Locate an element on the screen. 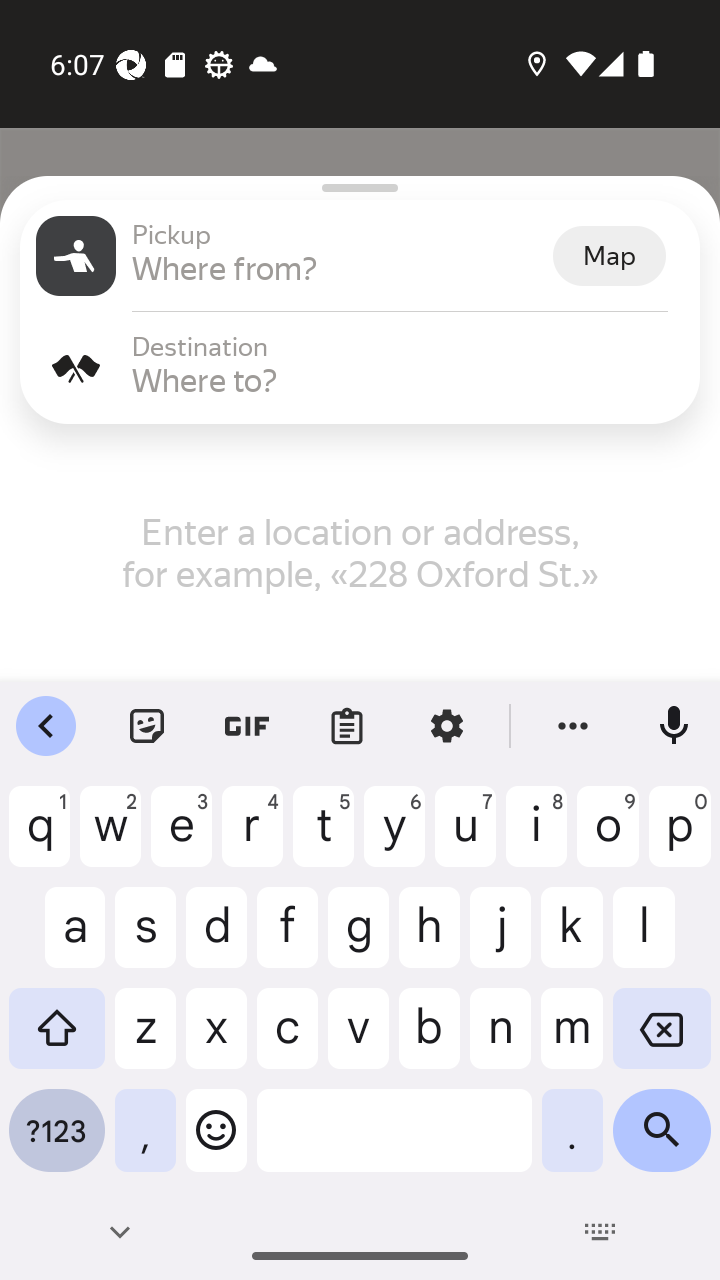 Image resolution: width=720 pixels, height=1280 pixels. Pickup Pickup Where from? Map is located at coordinates (360, 256).